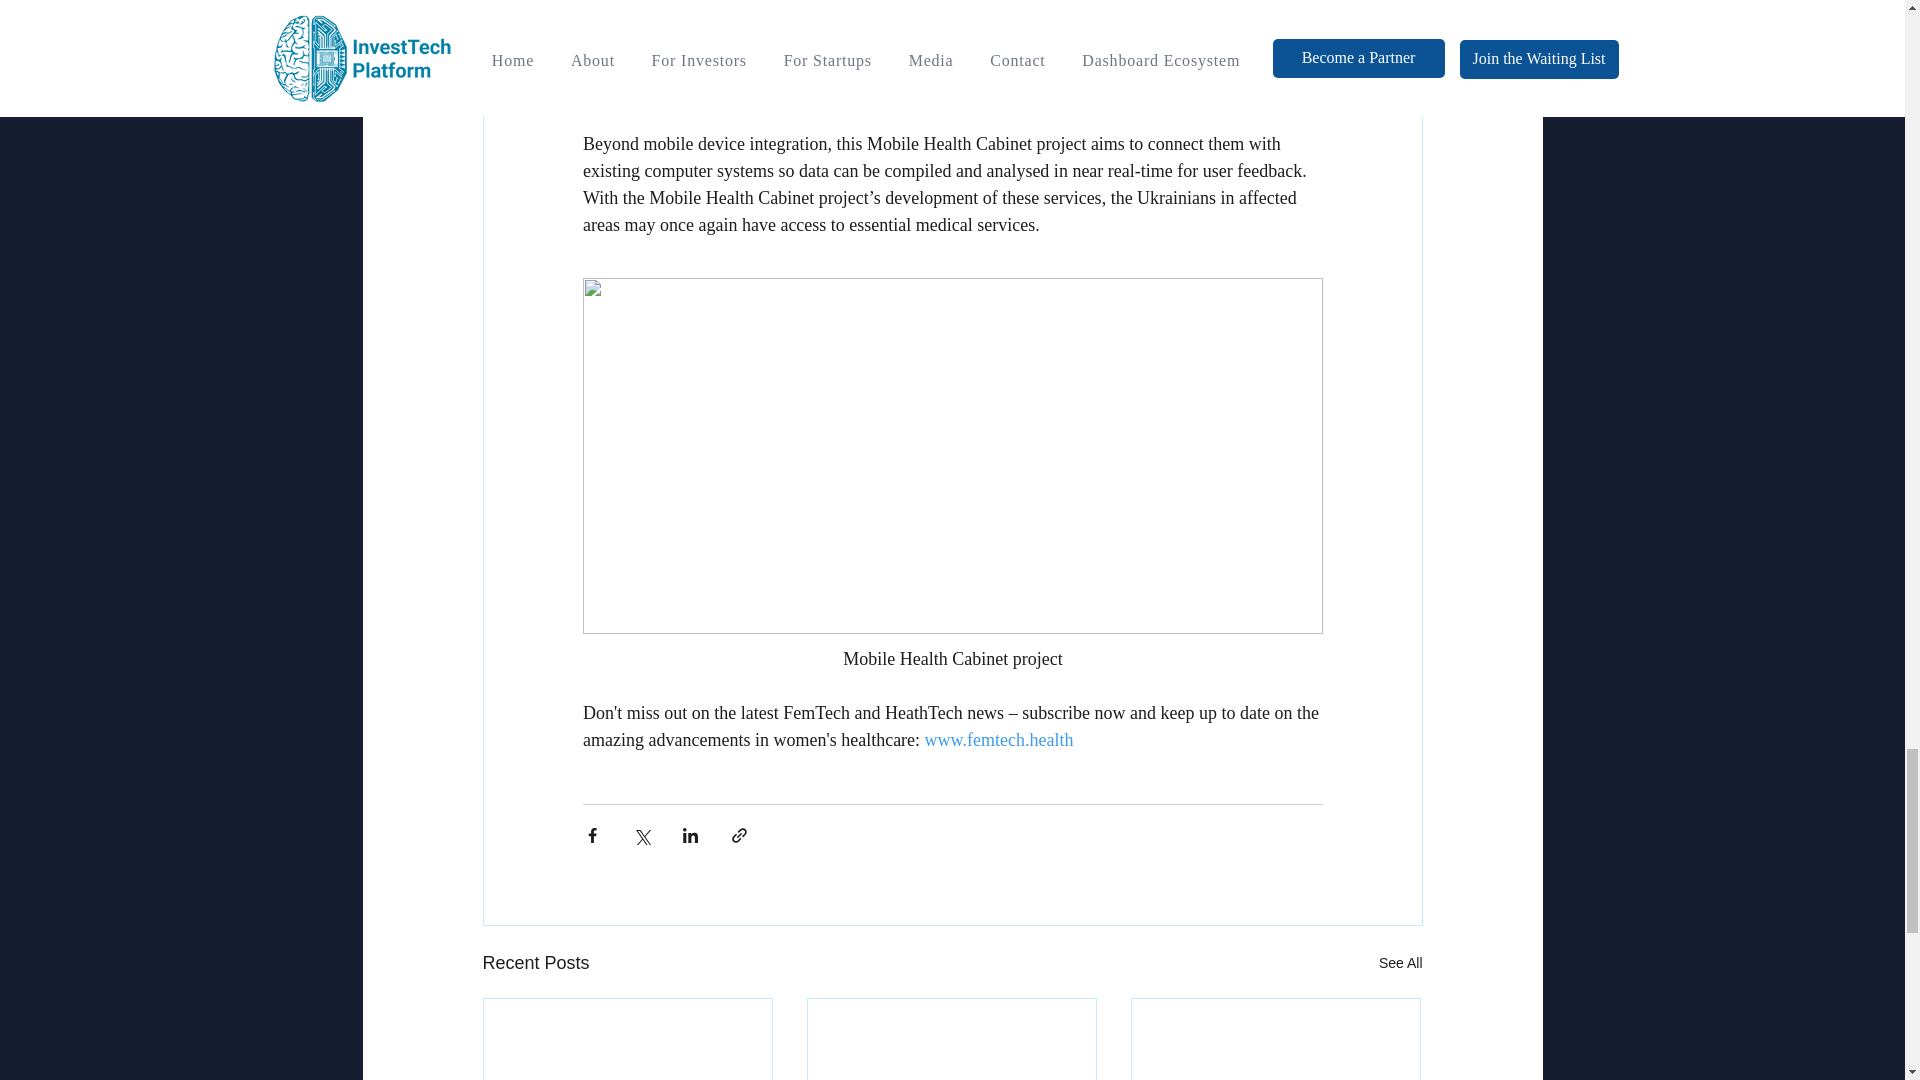 Image resolution: width=1920 pixels, height=1080 pixels. I want to click on www.femtech.health, so click(998, 740).